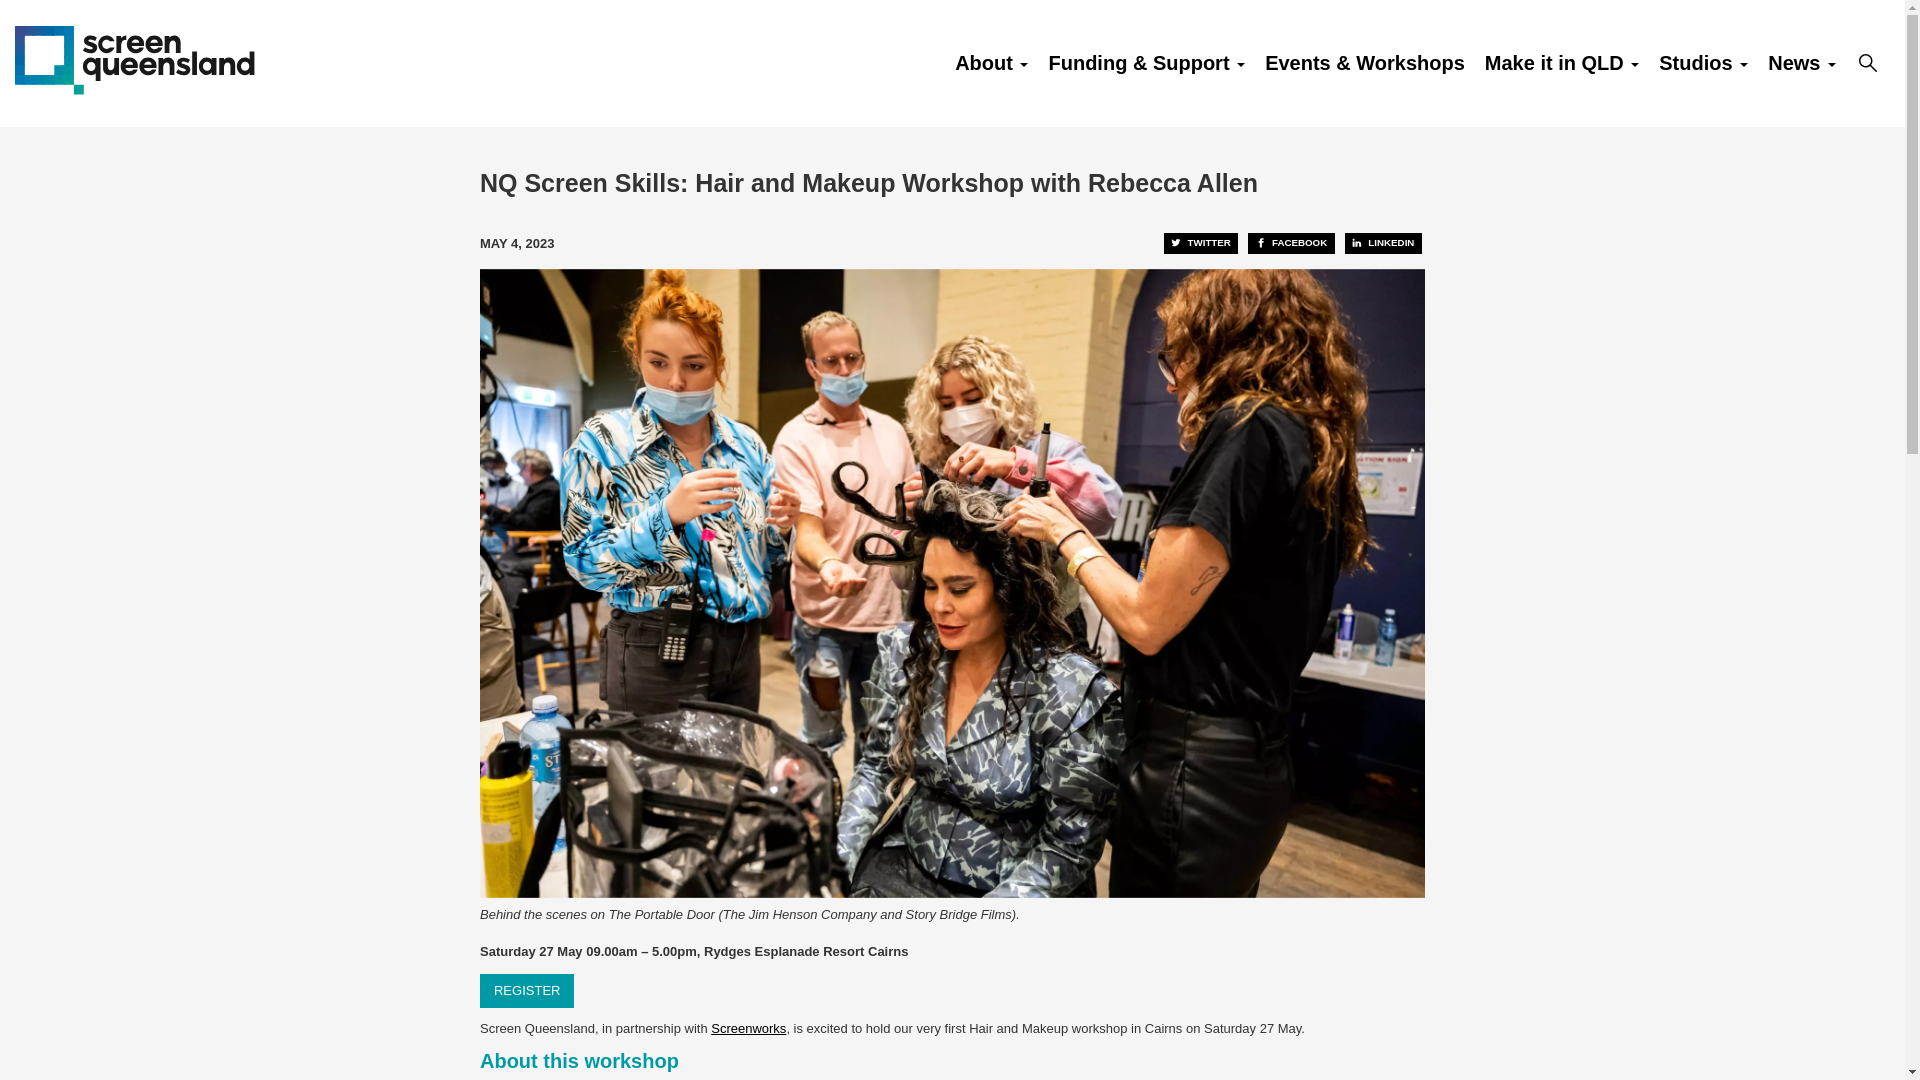 The height and width of the screenshot is (1080, 1920). Describe the element at coordinates (991, 63) in the screenshot. I see `About` at that location.